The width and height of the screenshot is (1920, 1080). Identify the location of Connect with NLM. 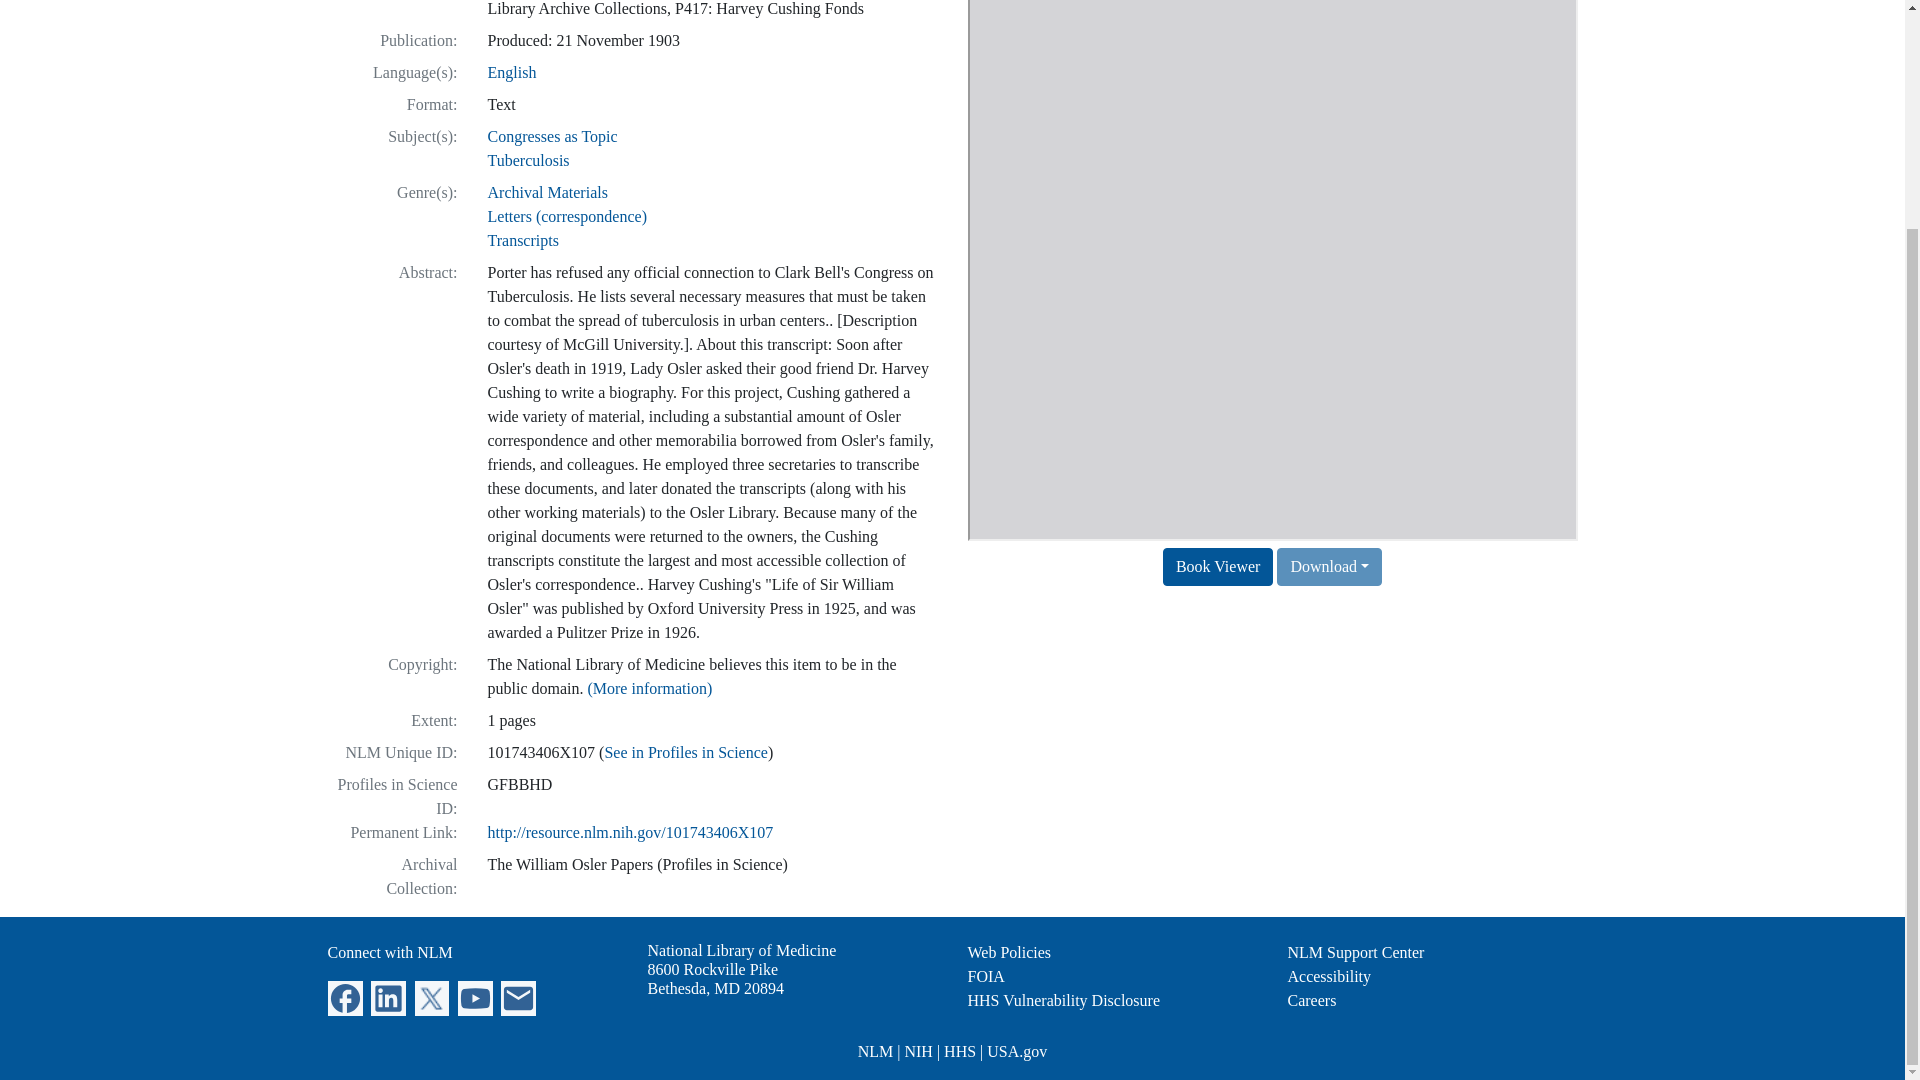
(390, 952).